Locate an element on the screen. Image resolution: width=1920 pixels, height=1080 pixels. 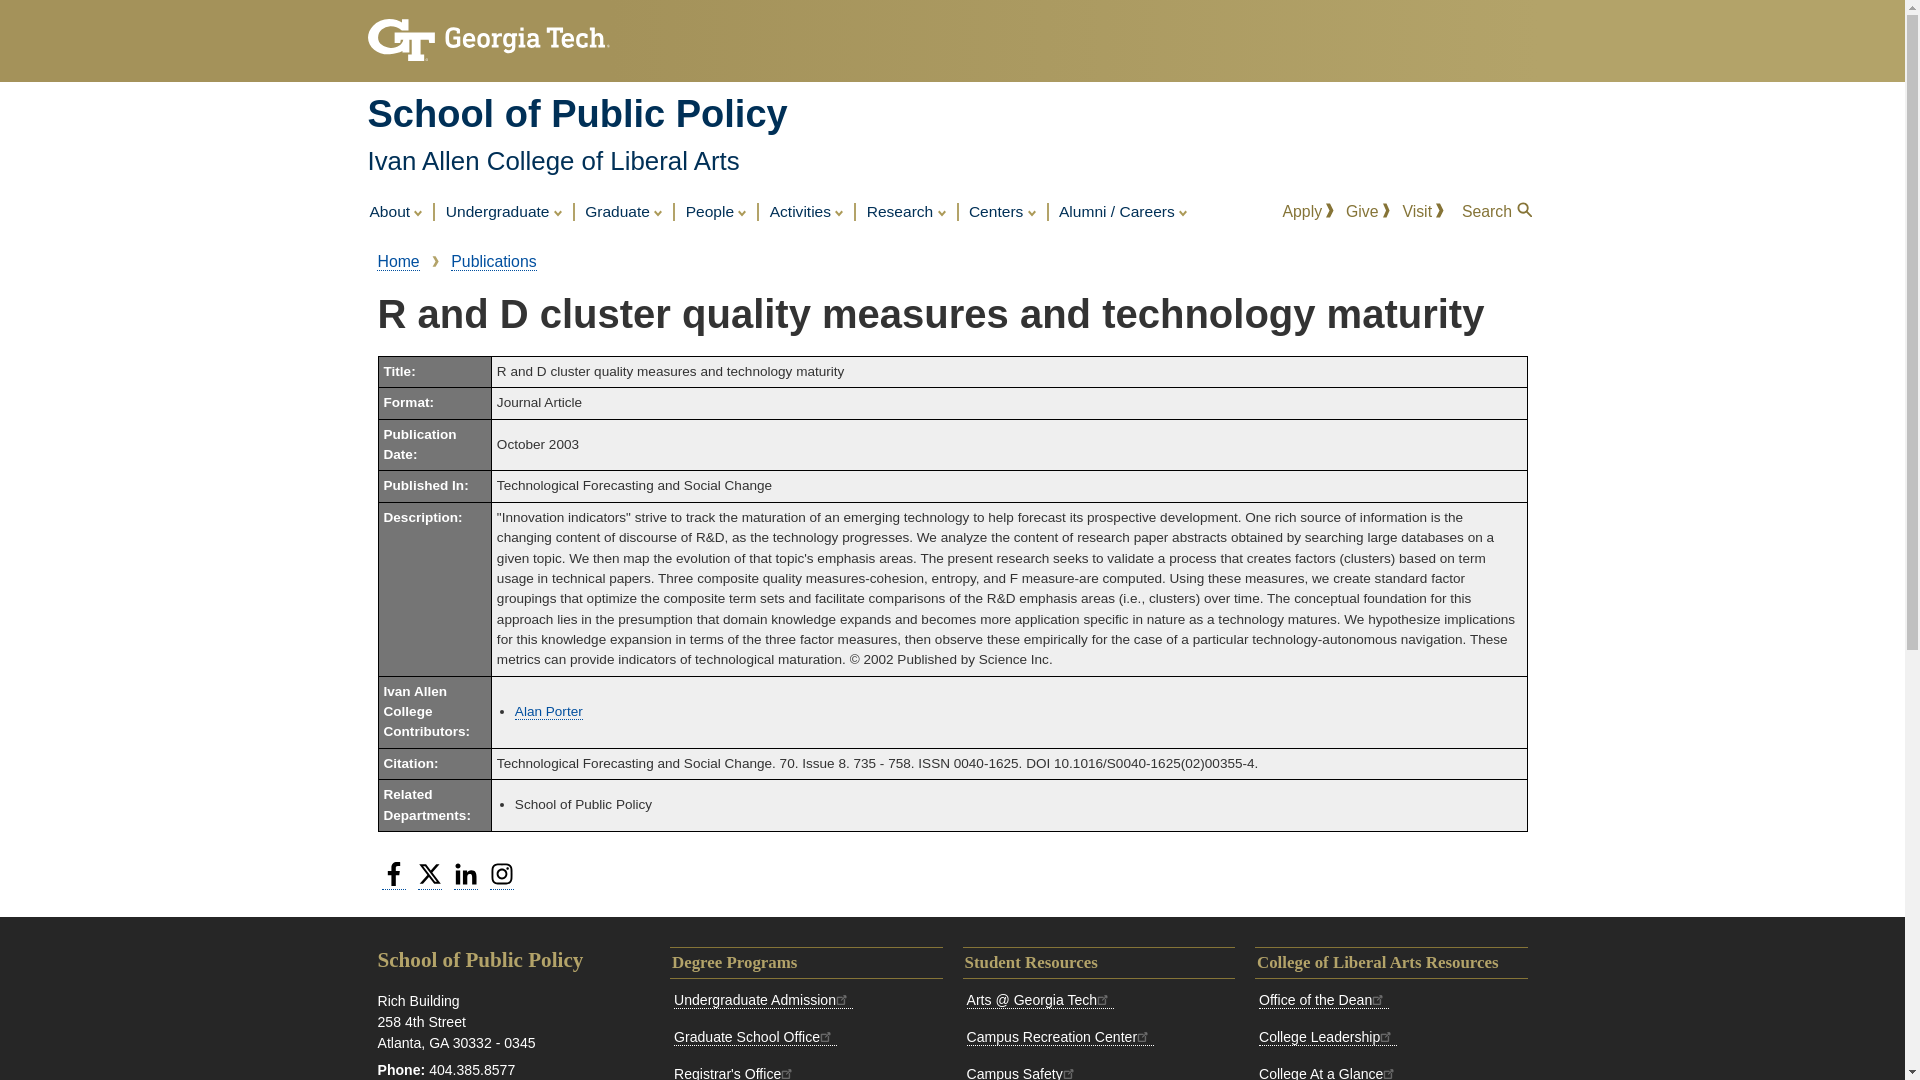
Home is located at coordinates (578, 114).